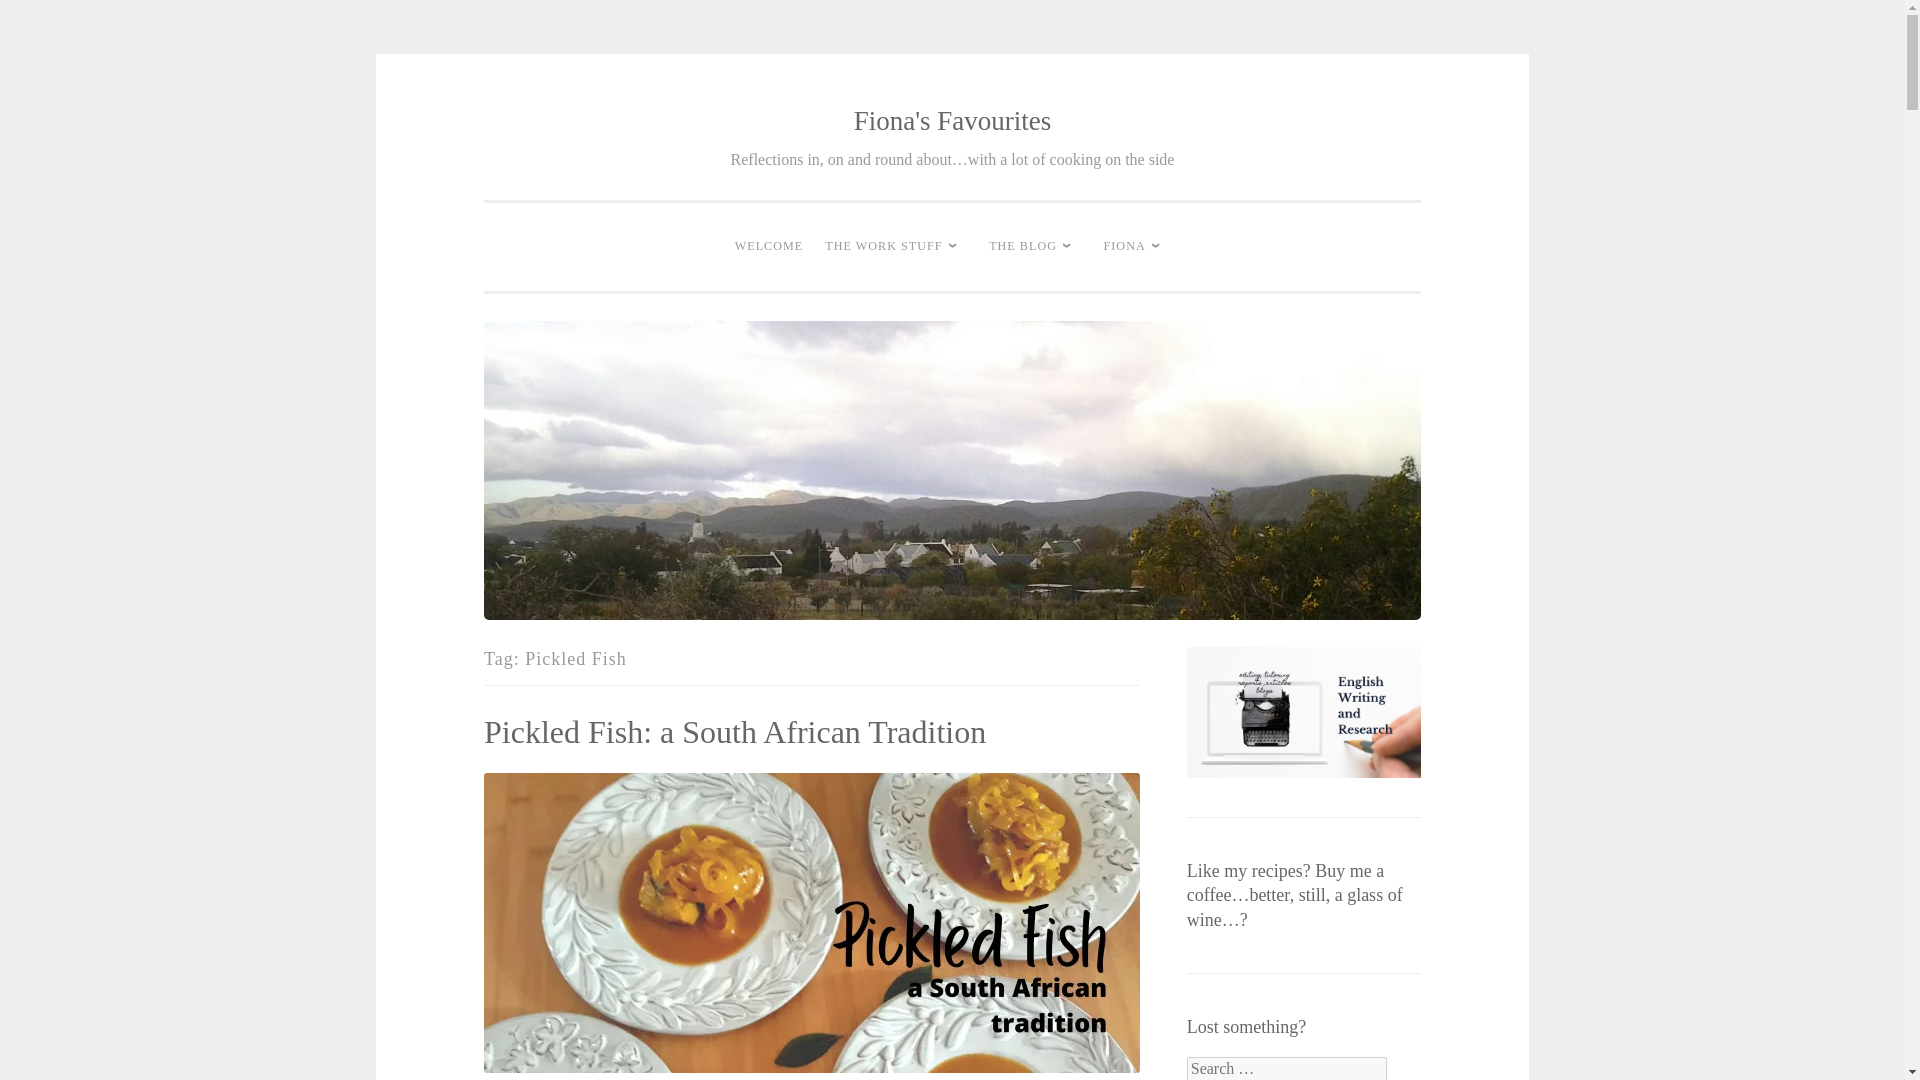 Image resolution: width=1920 pixels, height=1080 pixels. Describe the element at coordinates (896, 246) in the screenshot. I see `THE WORK STUFF` at that location.